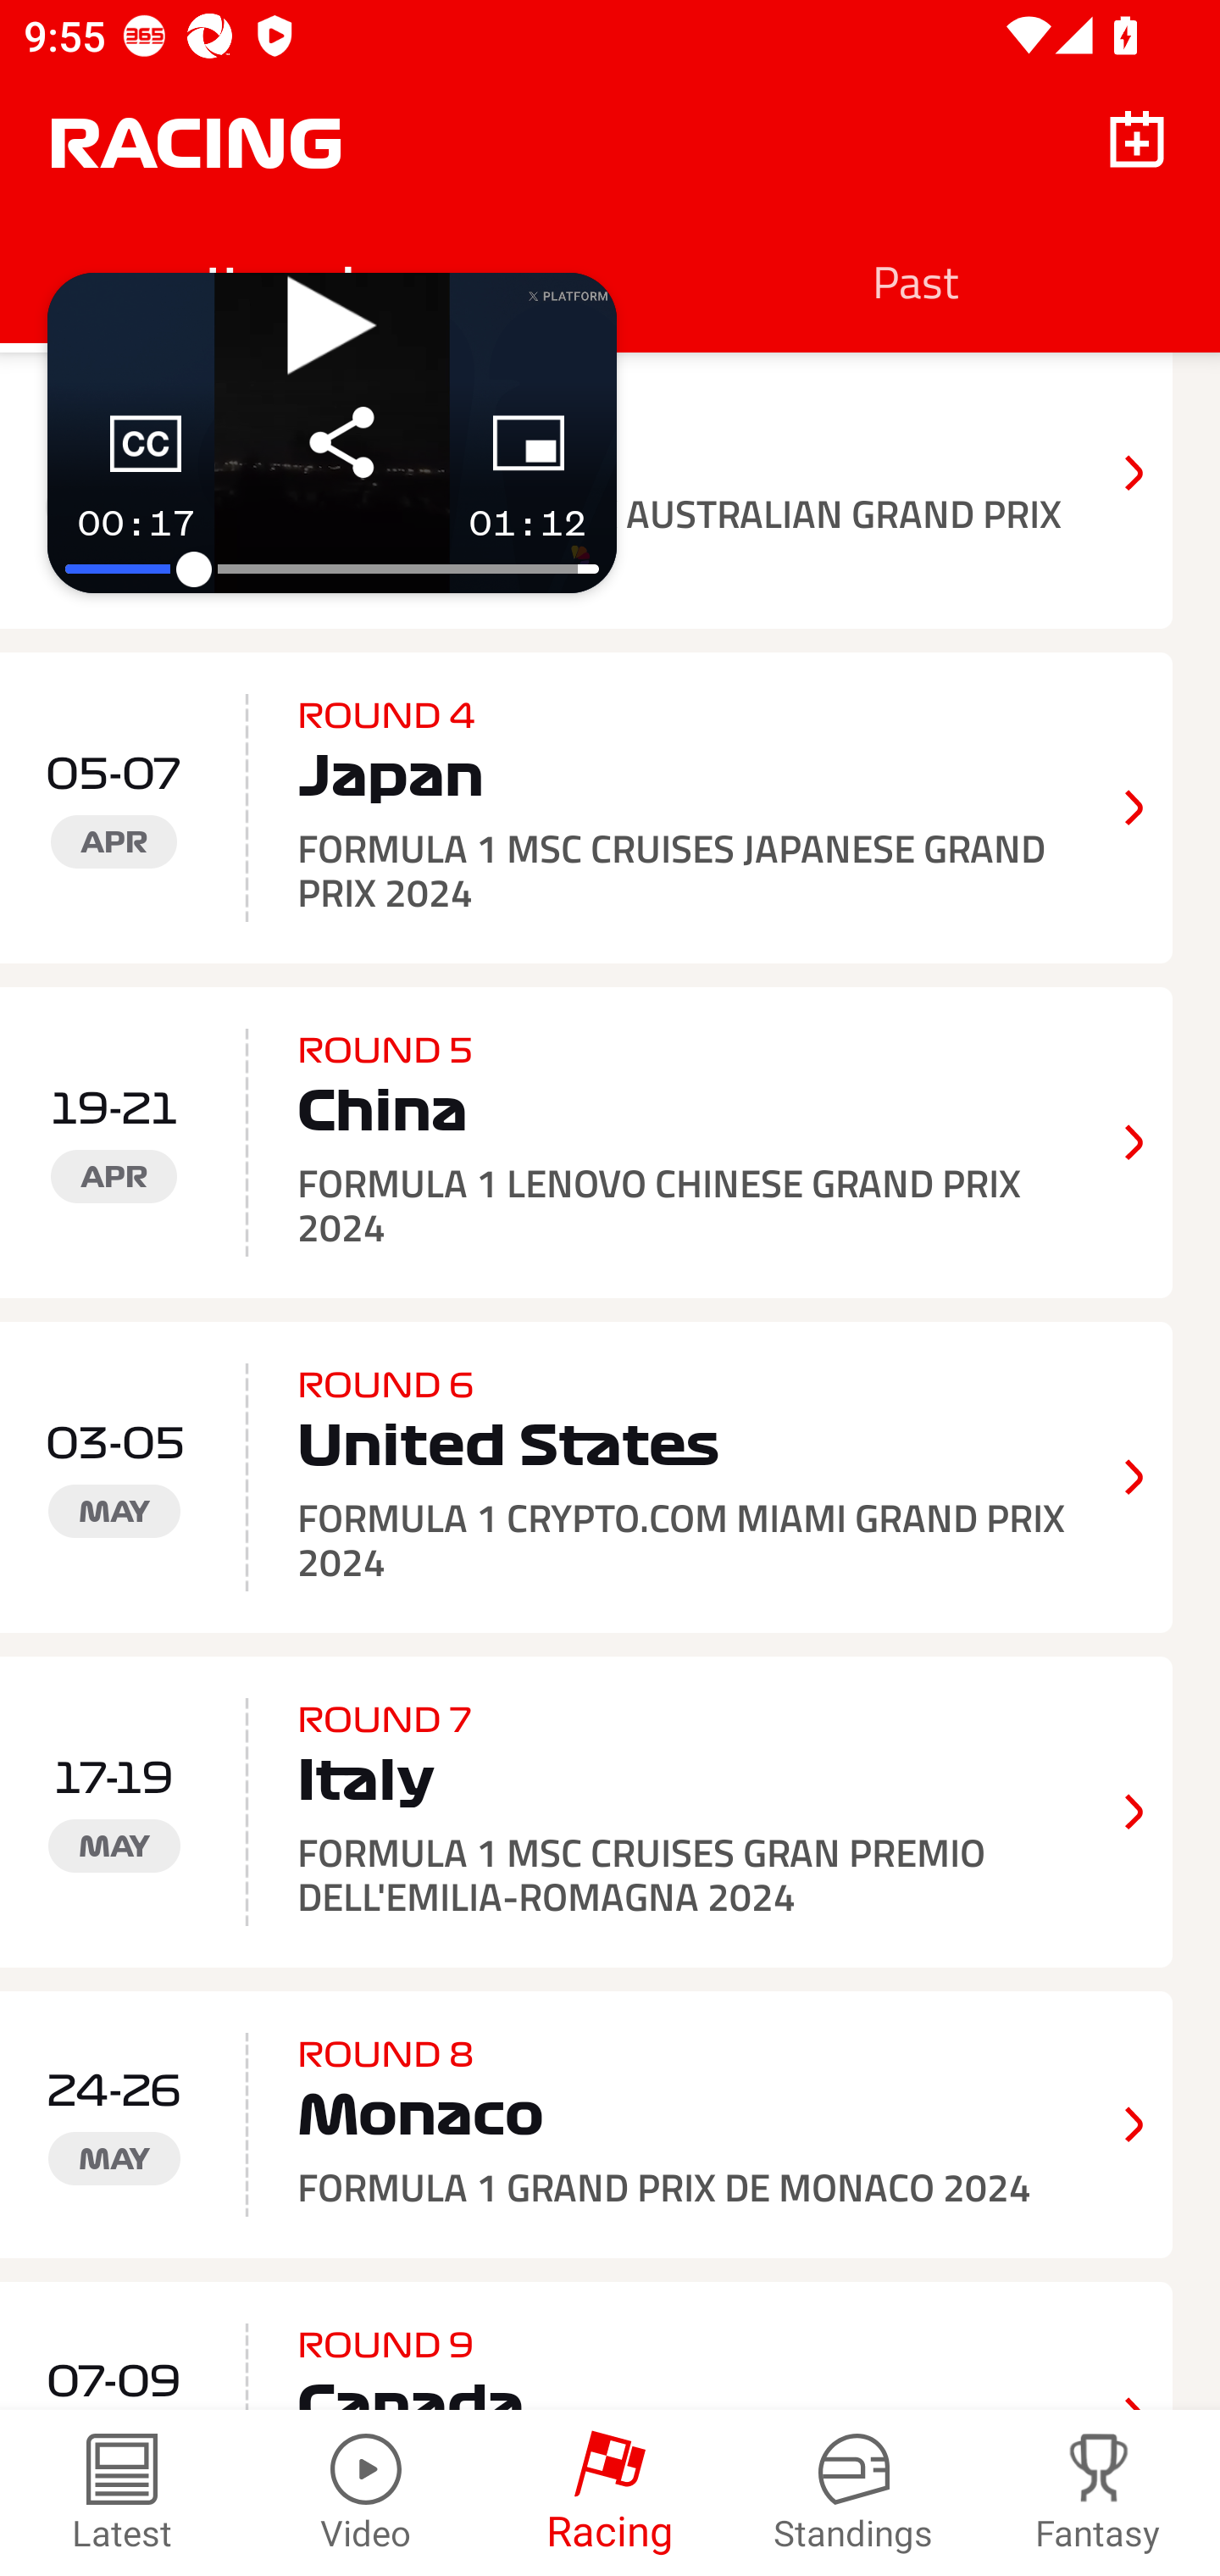 The height and width of the screenshot is (2576, 1220). I want to click on Video, so click(366, 2493).